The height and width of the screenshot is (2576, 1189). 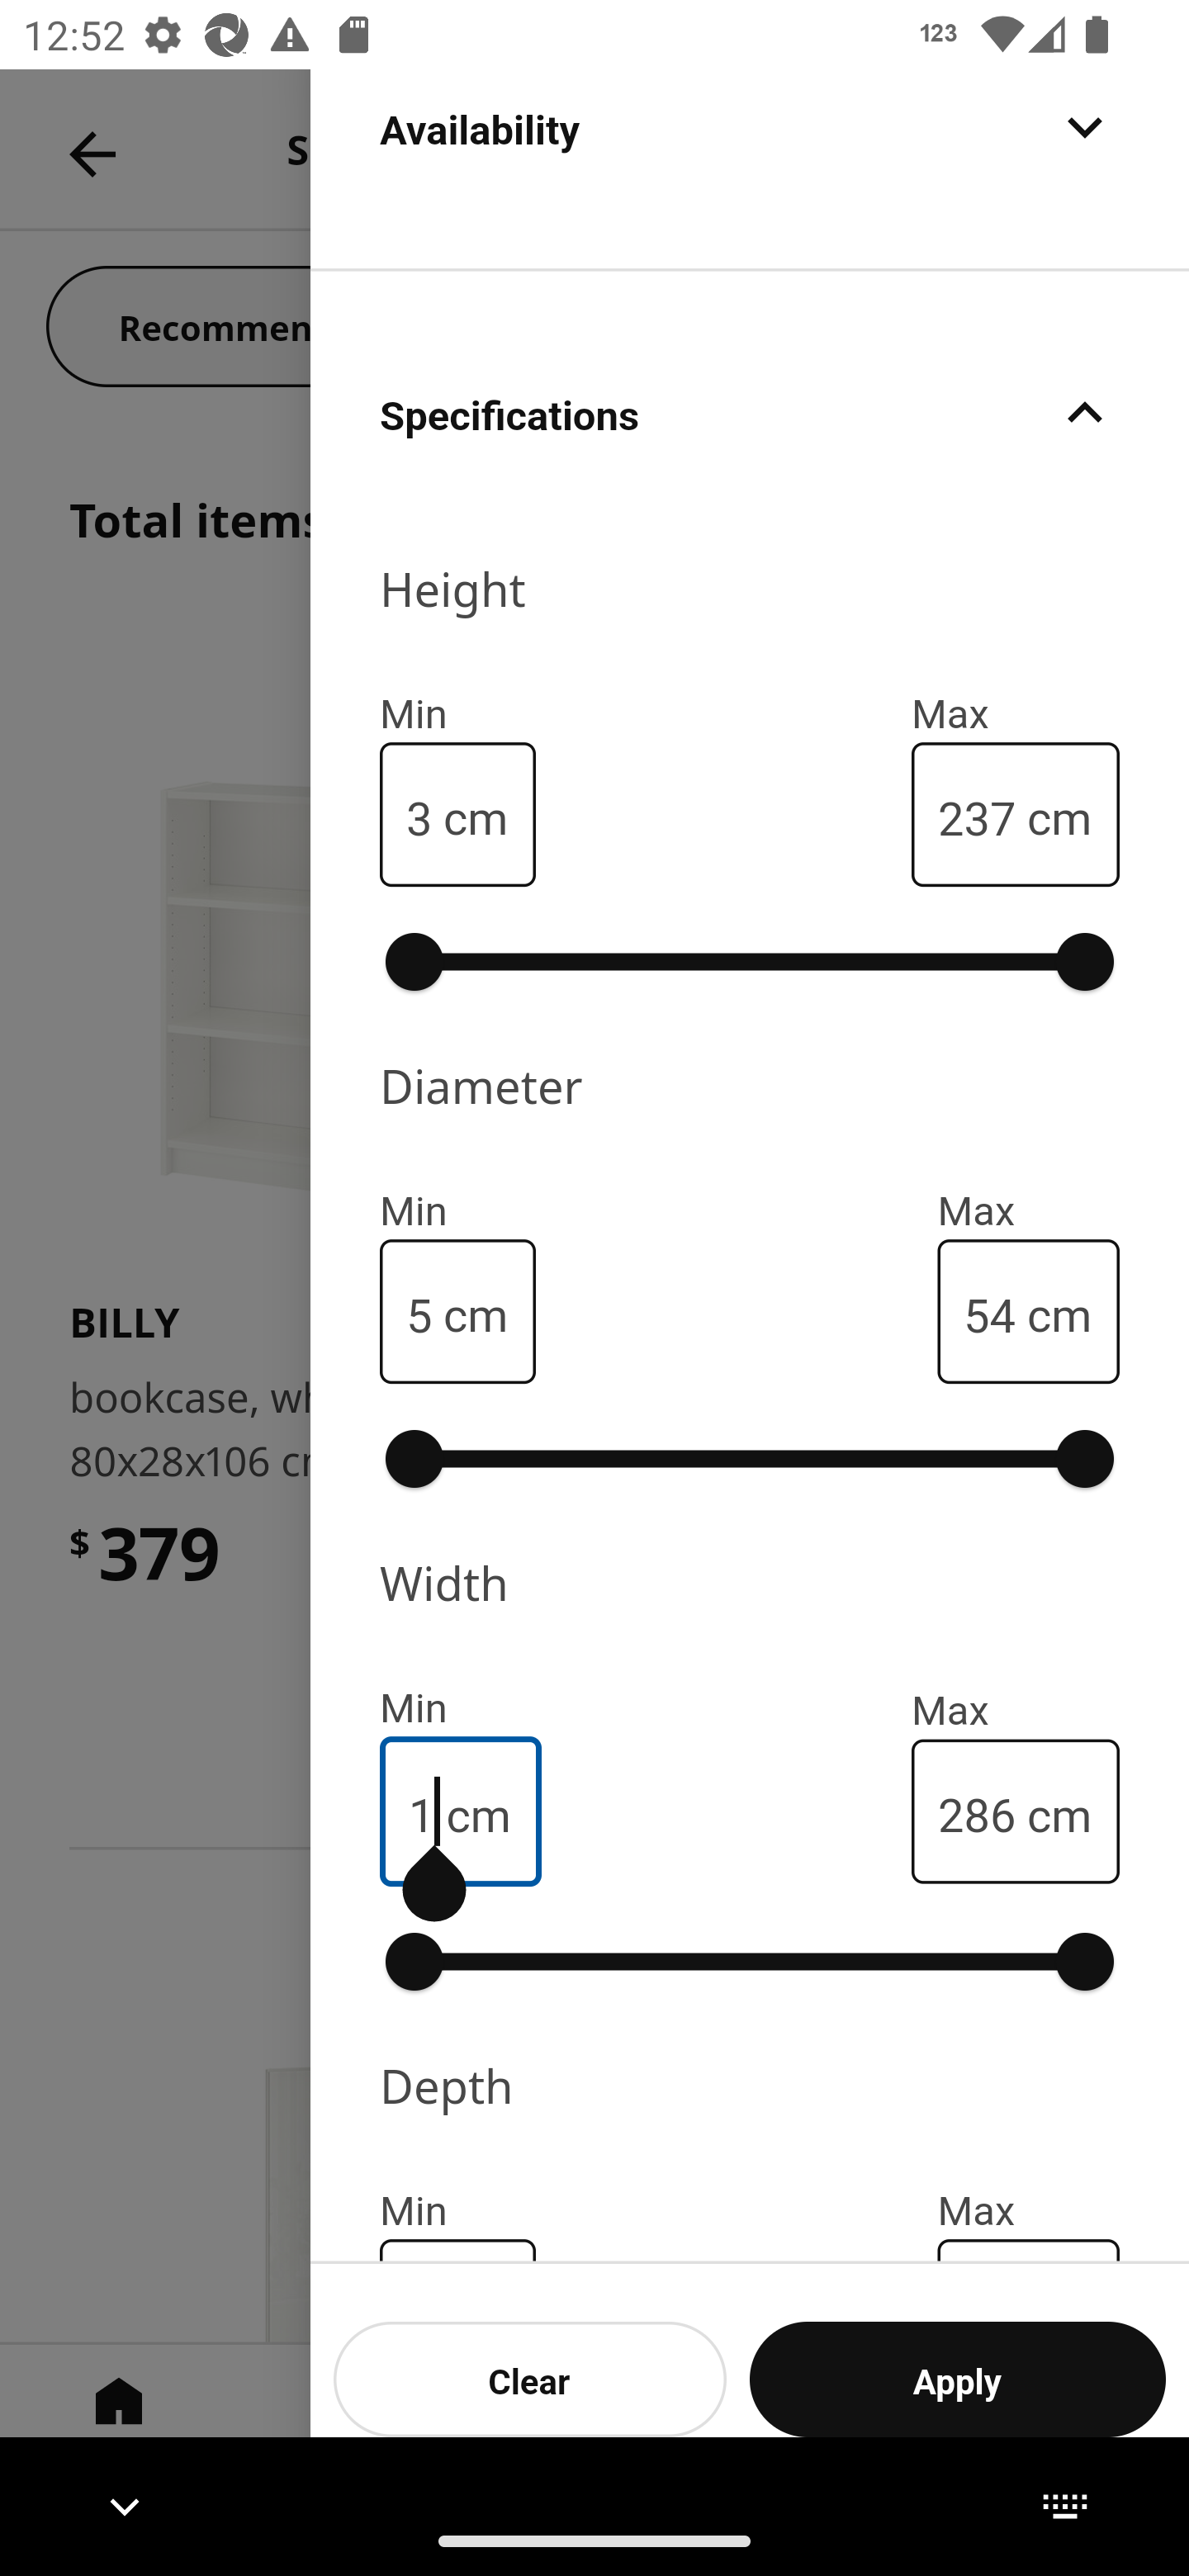 I want to click on  cm 1, so click(x=461, y=1810).